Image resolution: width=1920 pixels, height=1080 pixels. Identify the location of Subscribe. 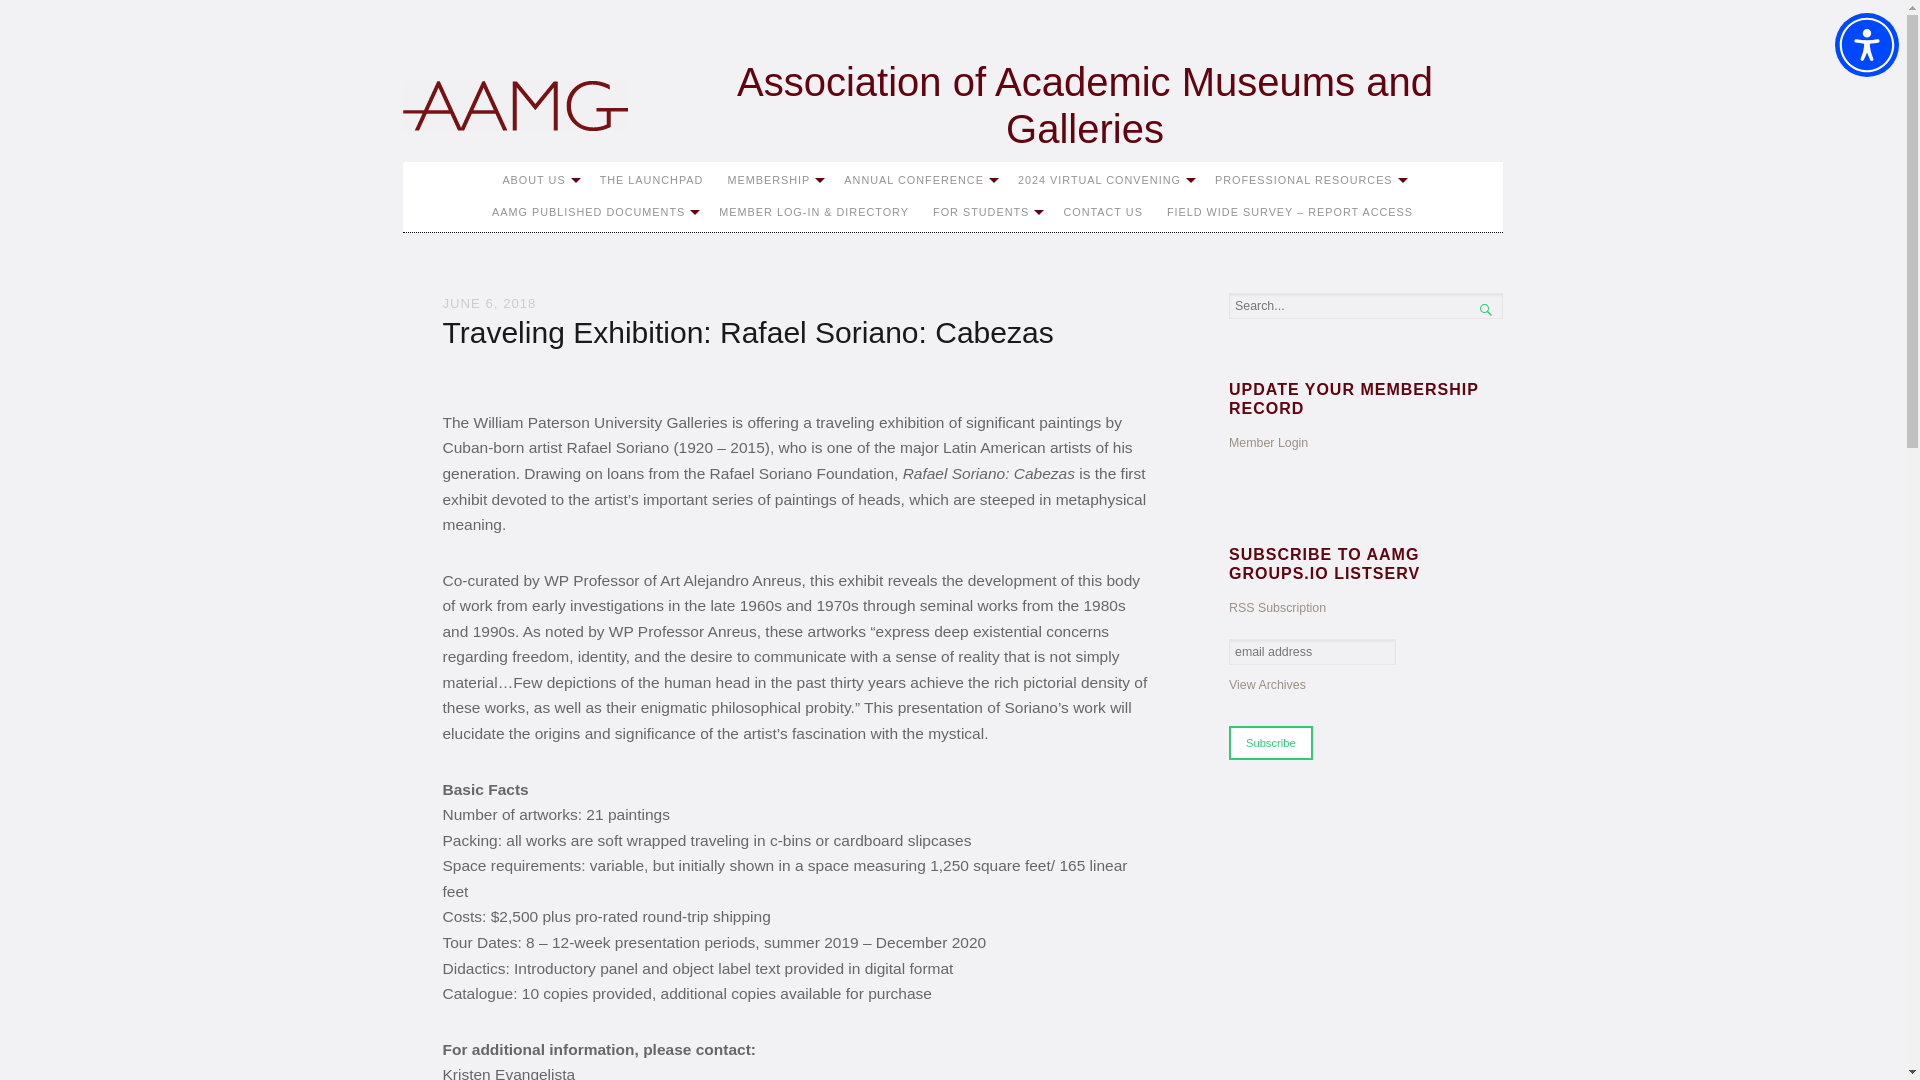
(1270, 742).